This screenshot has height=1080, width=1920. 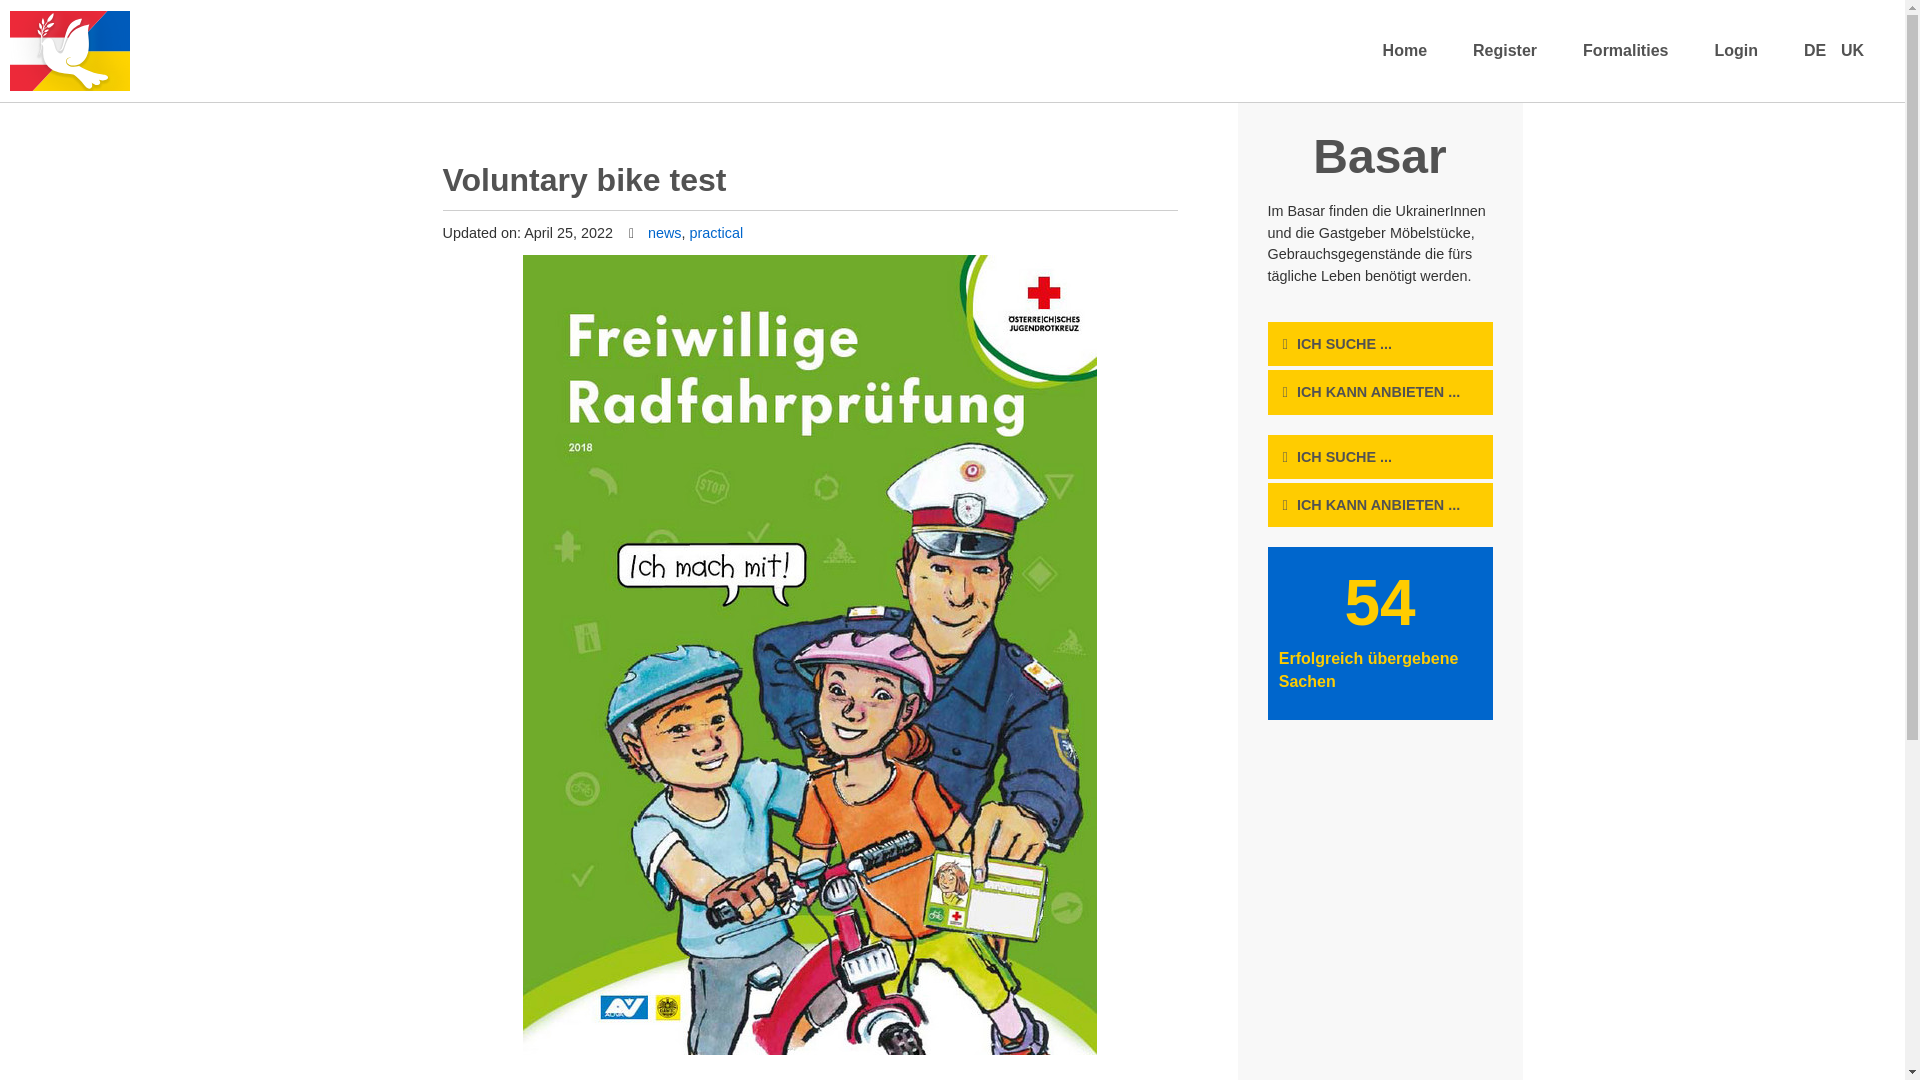 What do you see at coordinates (1505, 51) in the screenshot?
I see `Register` at bounding box center [1505, 51].